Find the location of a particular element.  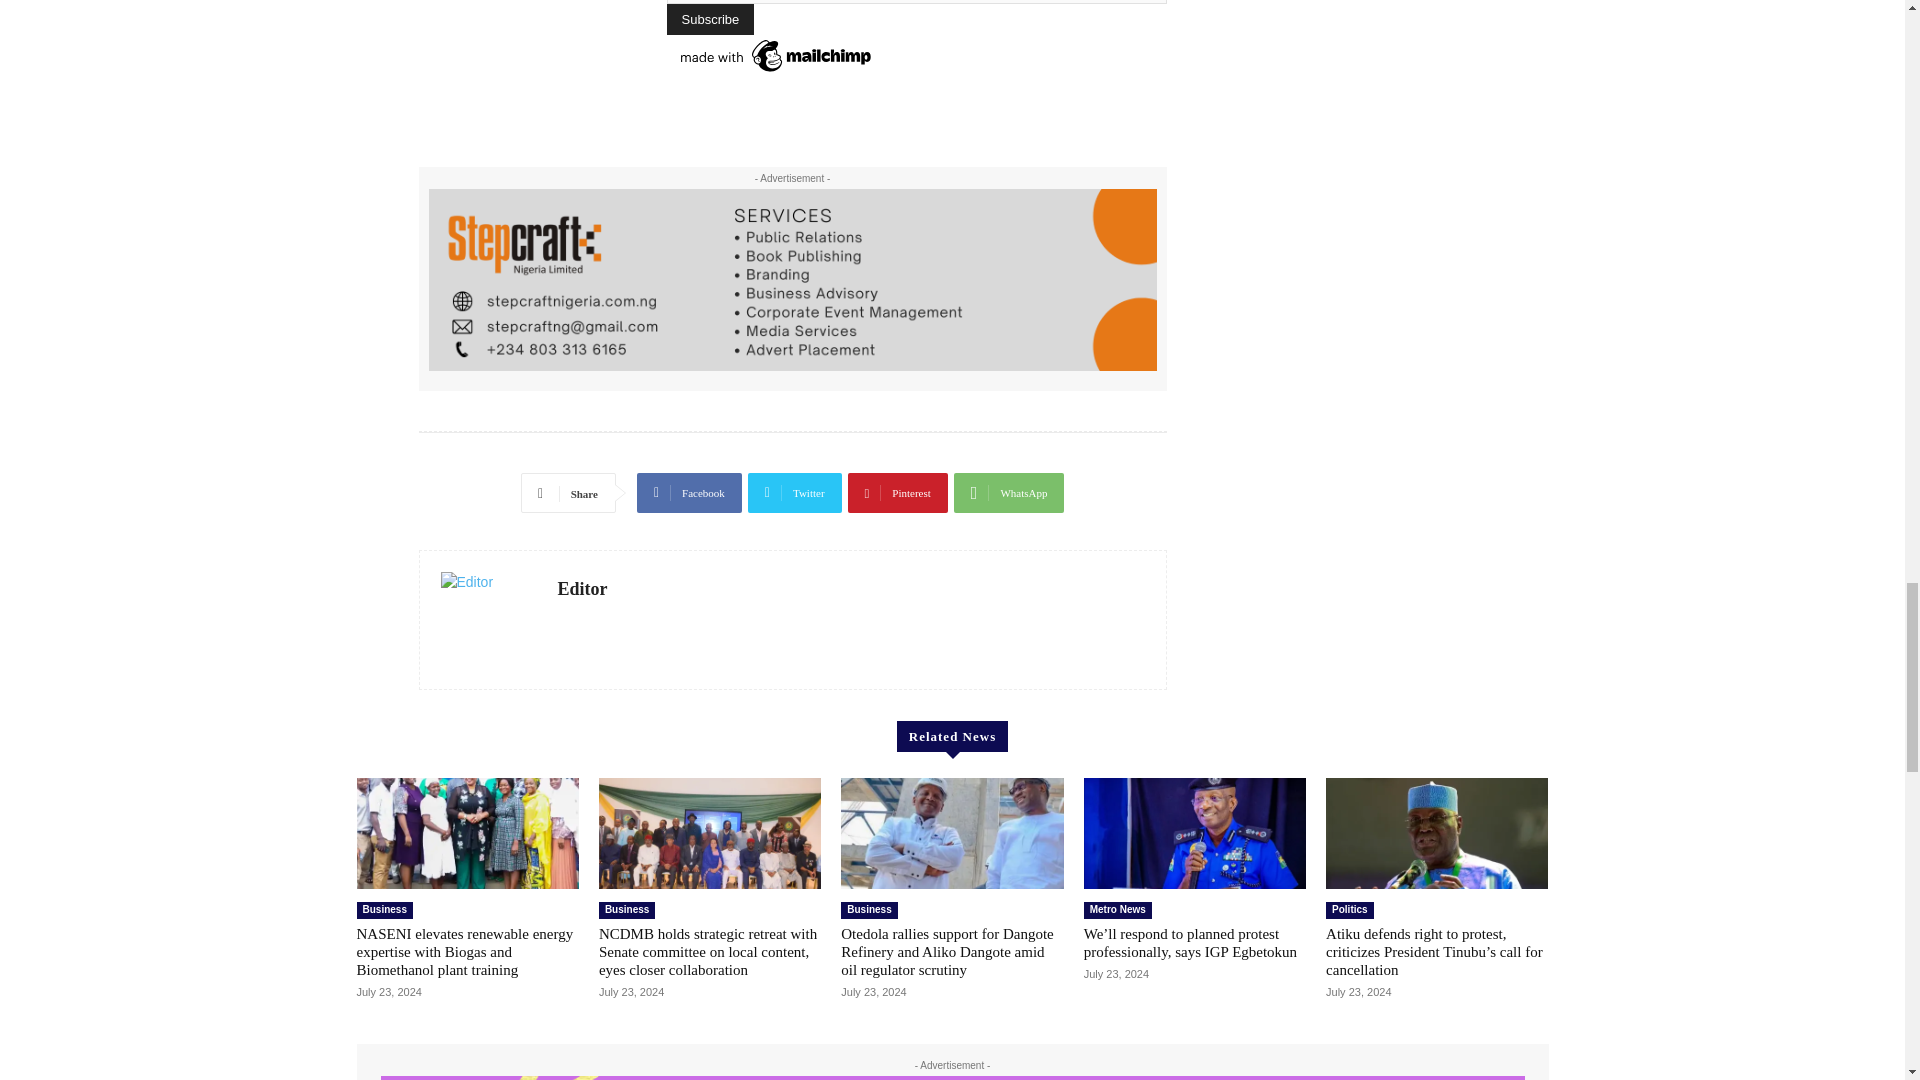

Subscribe is located at coordinates (710, 19).